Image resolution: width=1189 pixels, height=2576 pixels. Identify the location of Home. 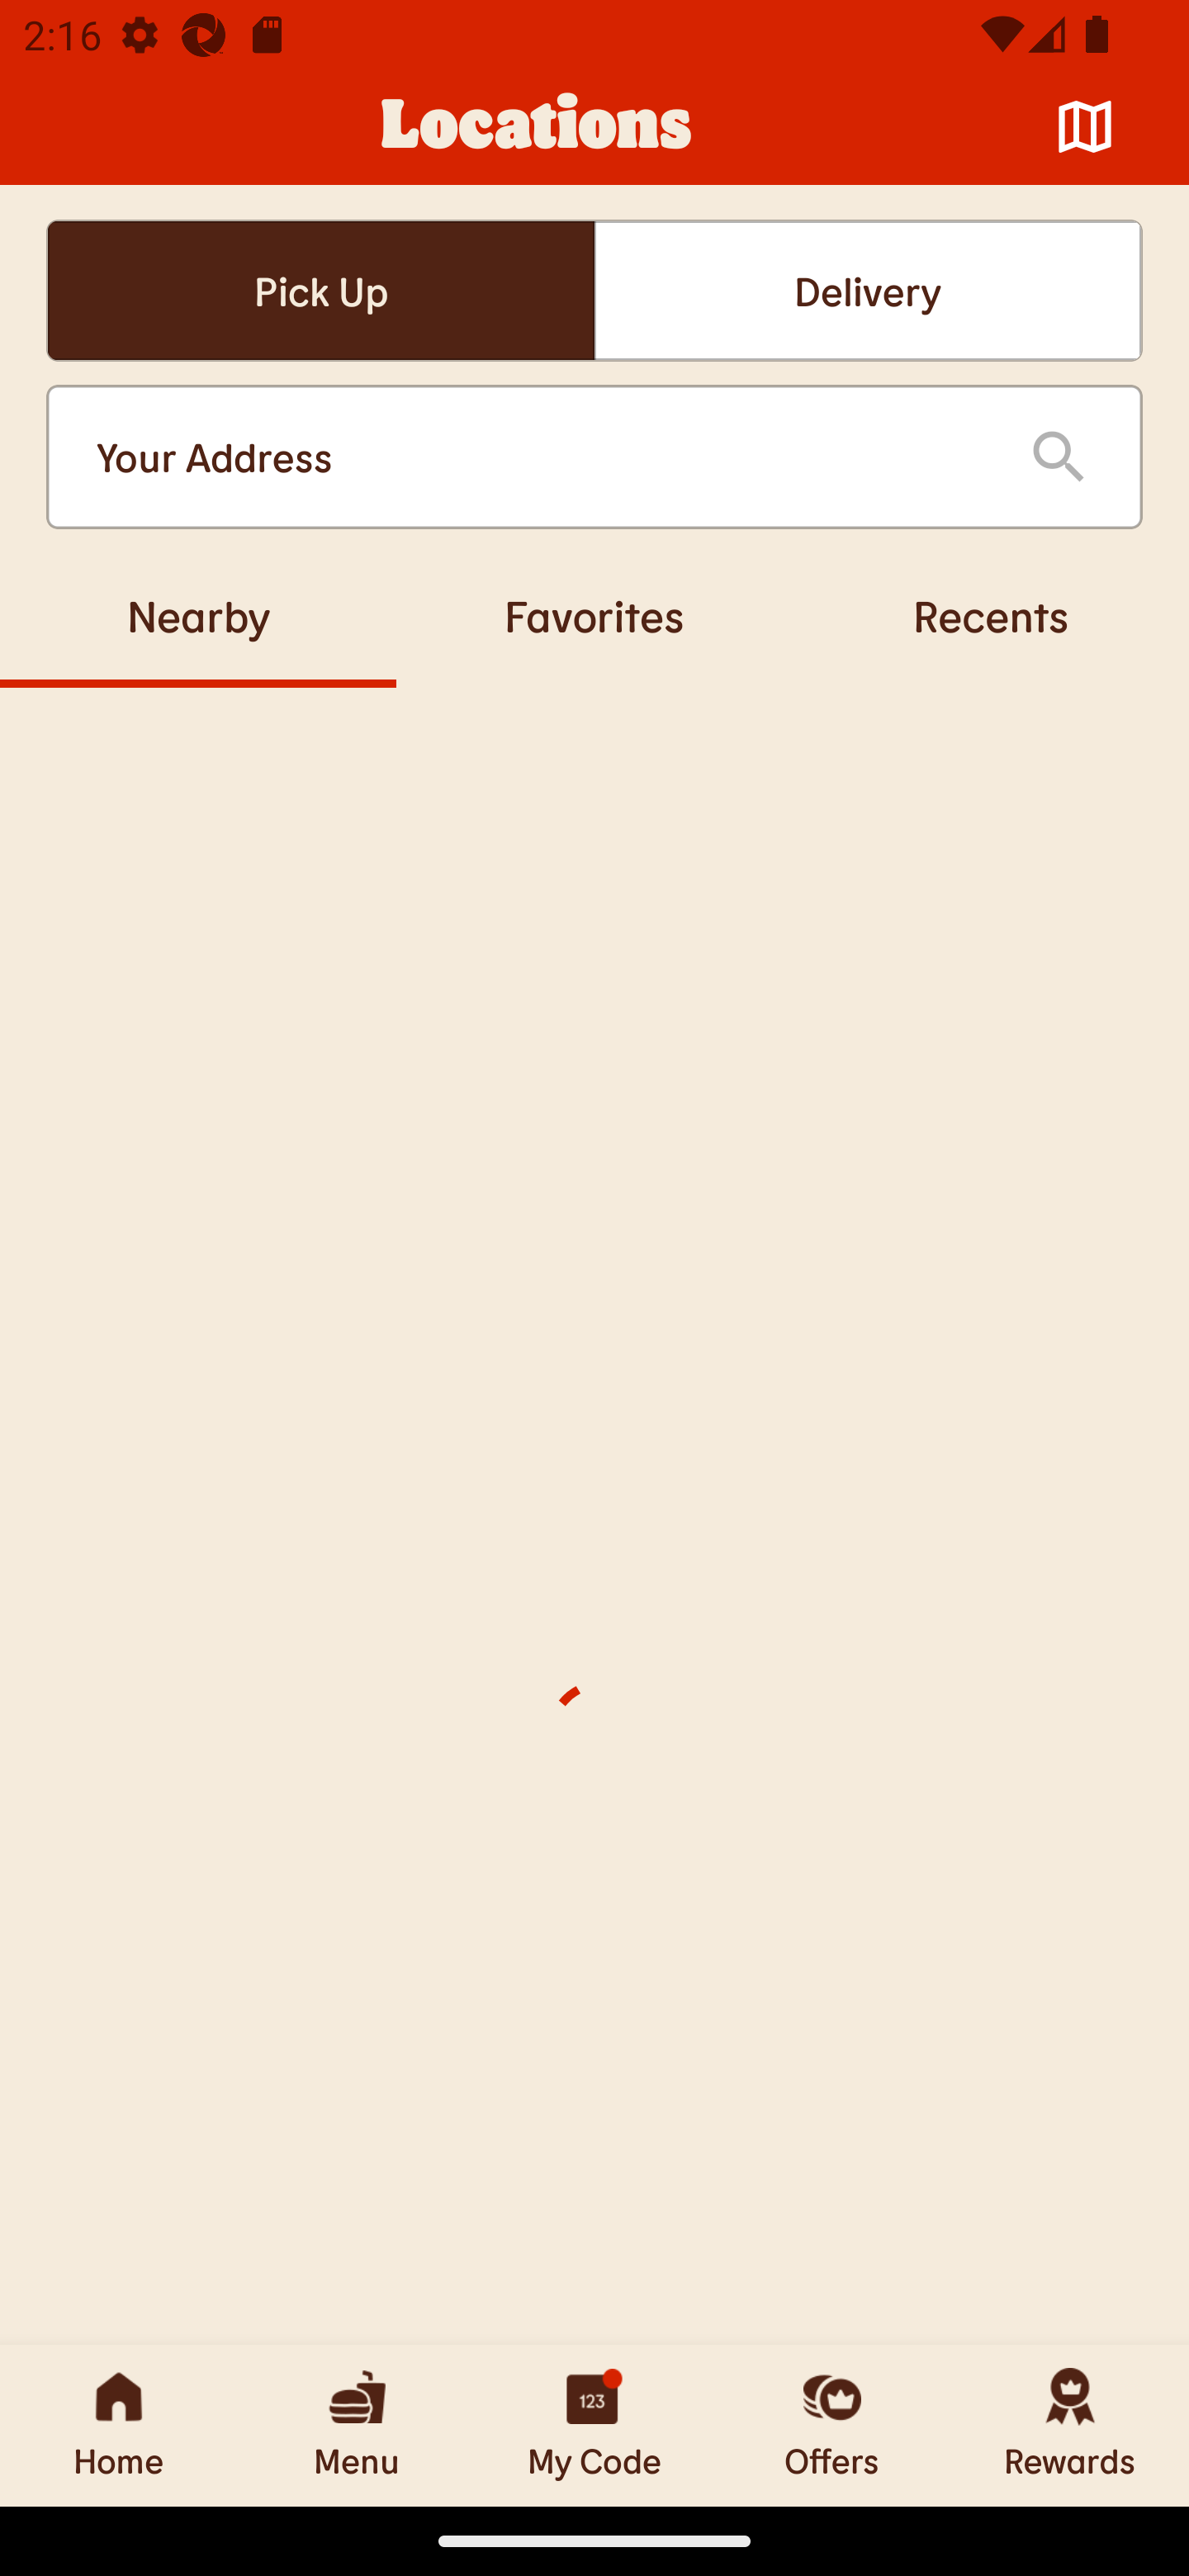
(119, 2425).